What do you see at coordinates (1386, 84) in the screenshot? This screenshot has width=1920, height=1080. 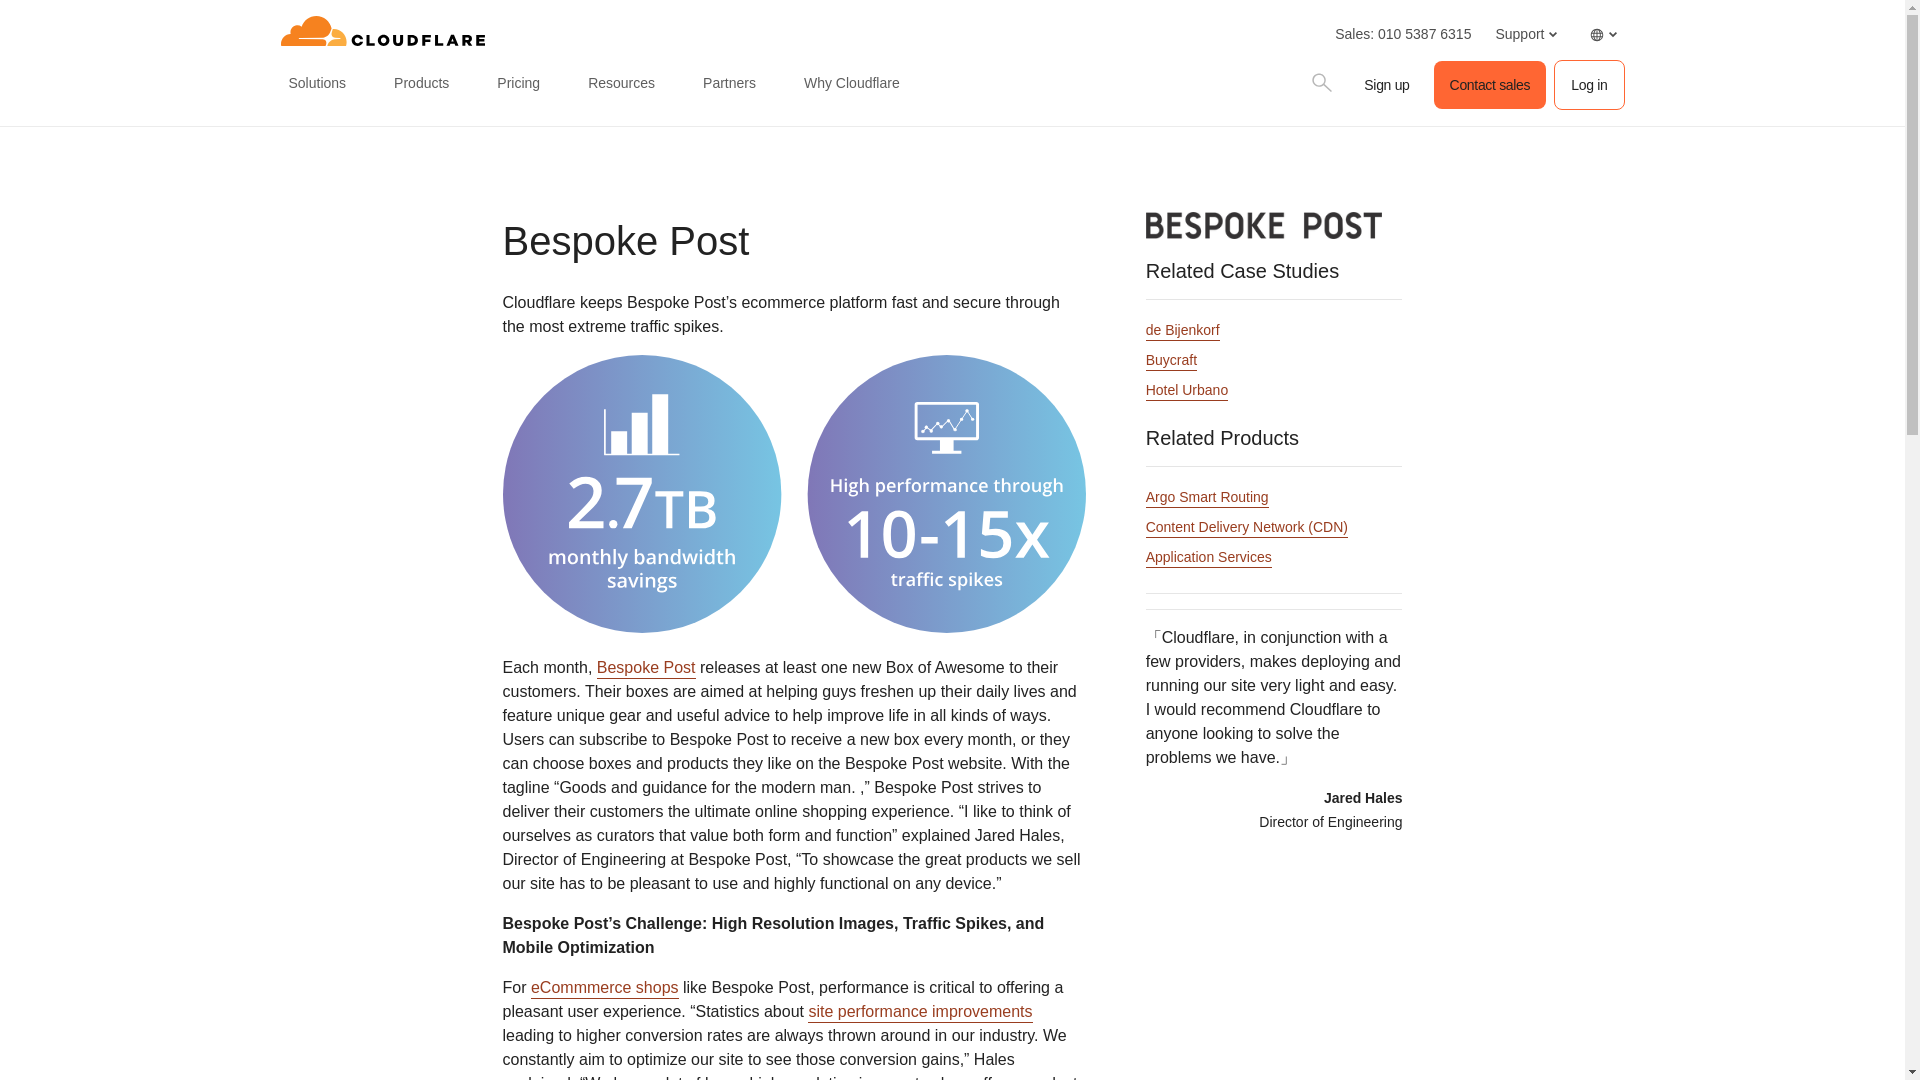 I see `Sign up` at bounding box center [1386, 84].